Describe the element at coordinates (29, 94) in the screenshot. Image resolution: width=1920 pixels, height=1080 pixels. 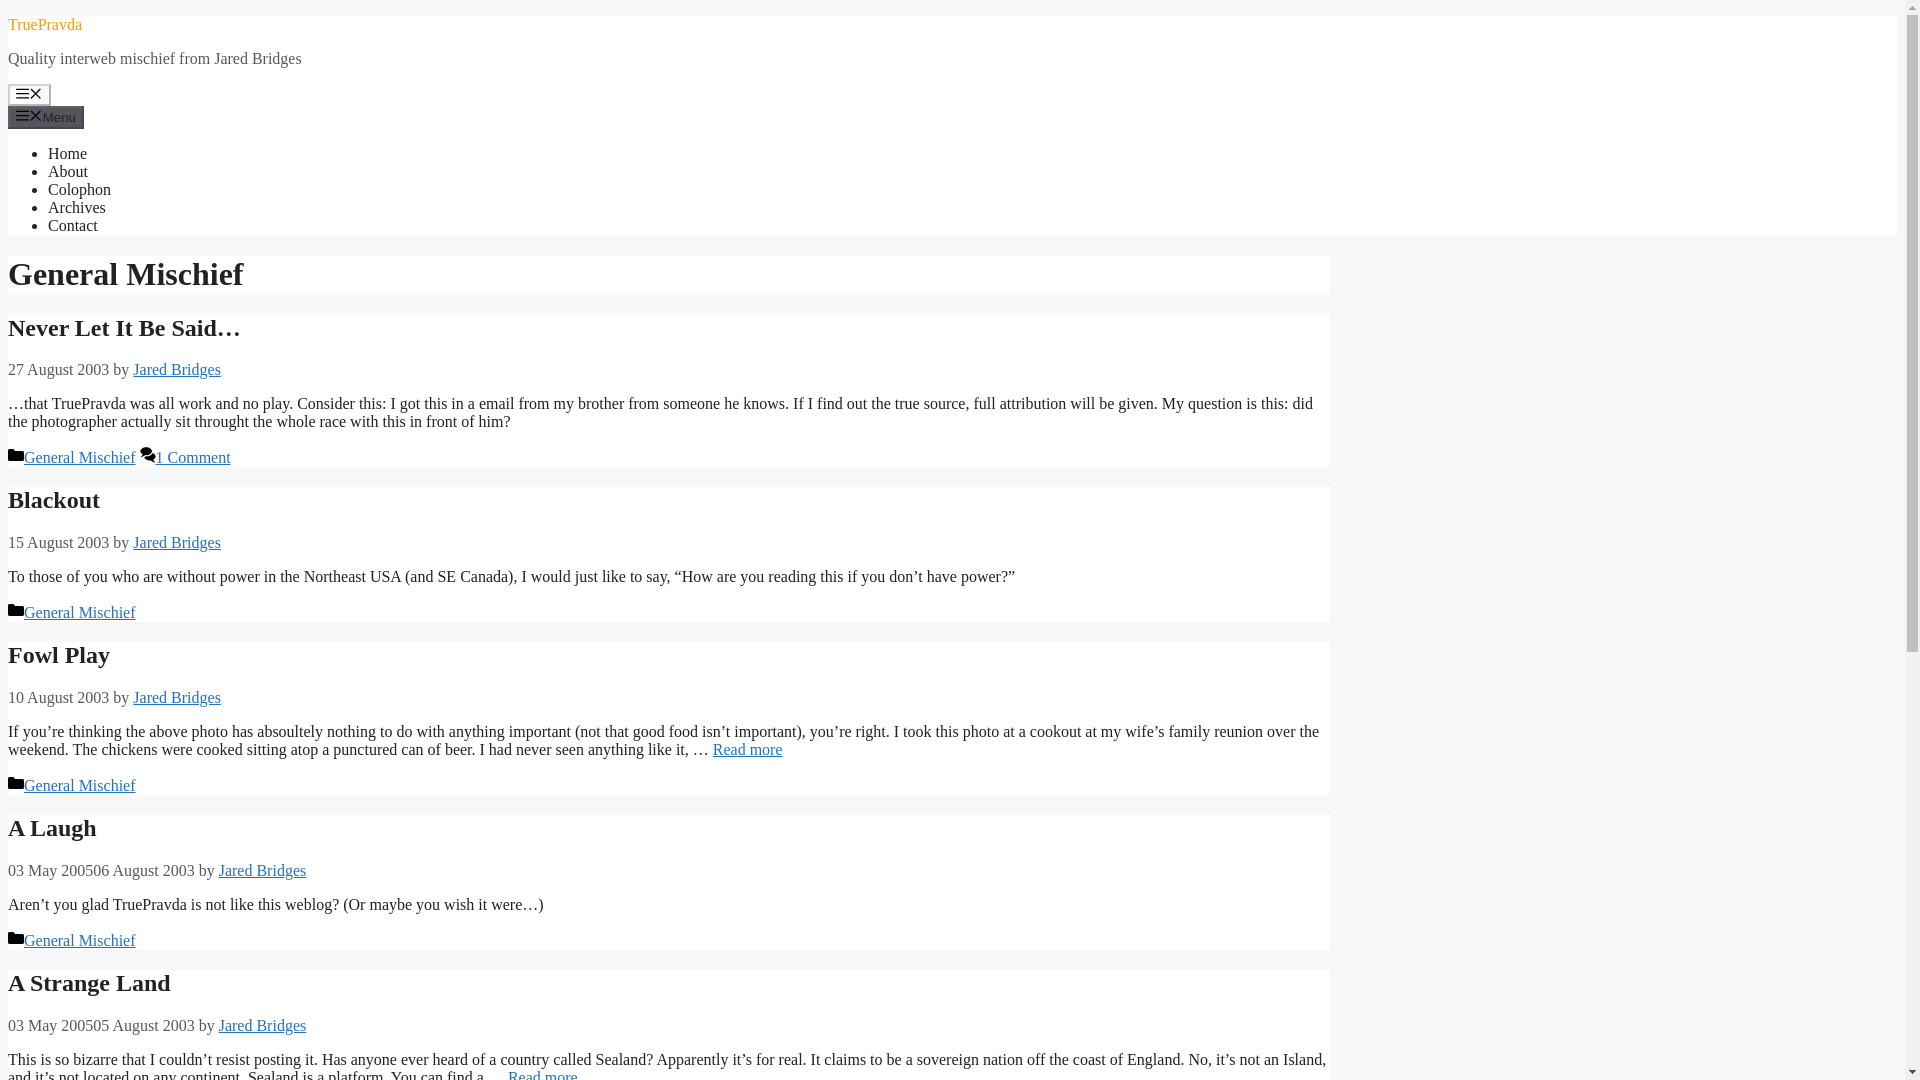
I see `Menu` at that location.